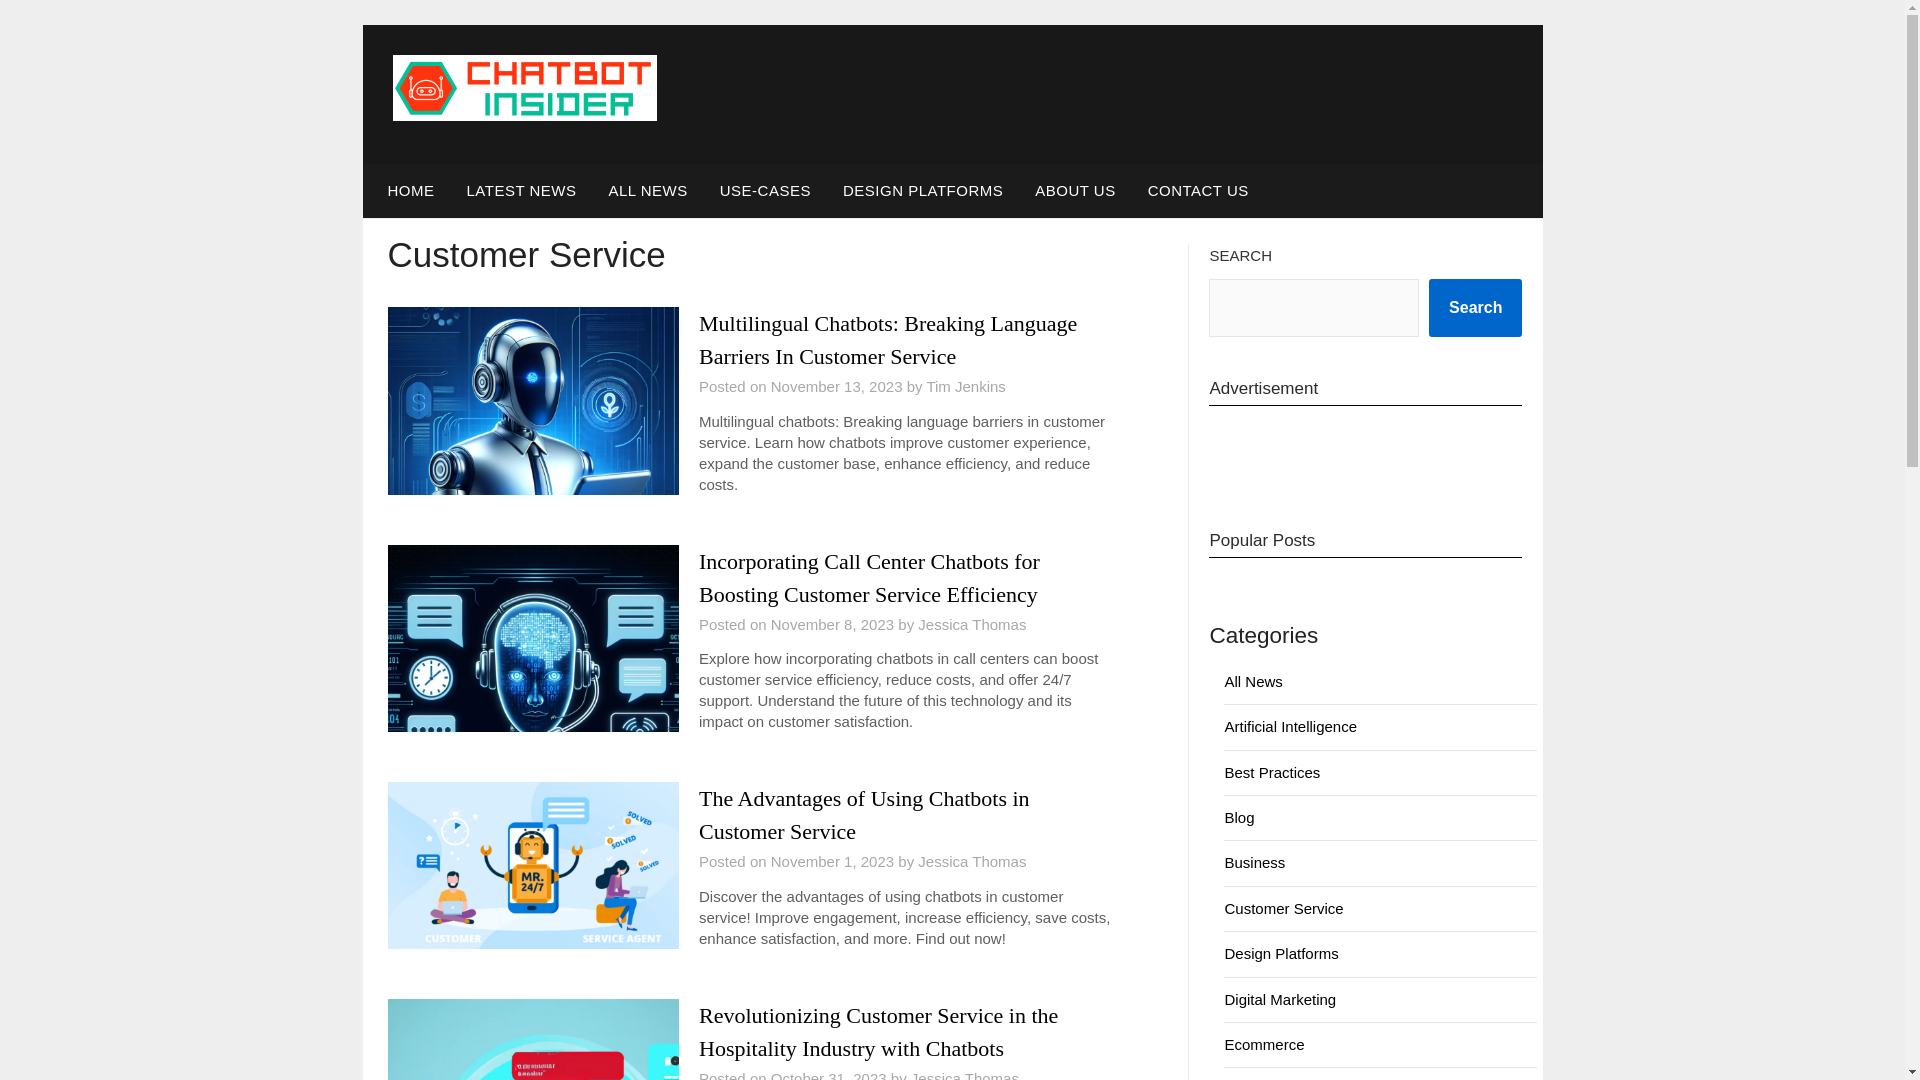 The width and height of the screenshot is (1920, 1080). What do you see at coordinates (964, 1075) in the screenshot?
I see `Jessica Thomas` at bounding box center [964, 1075].